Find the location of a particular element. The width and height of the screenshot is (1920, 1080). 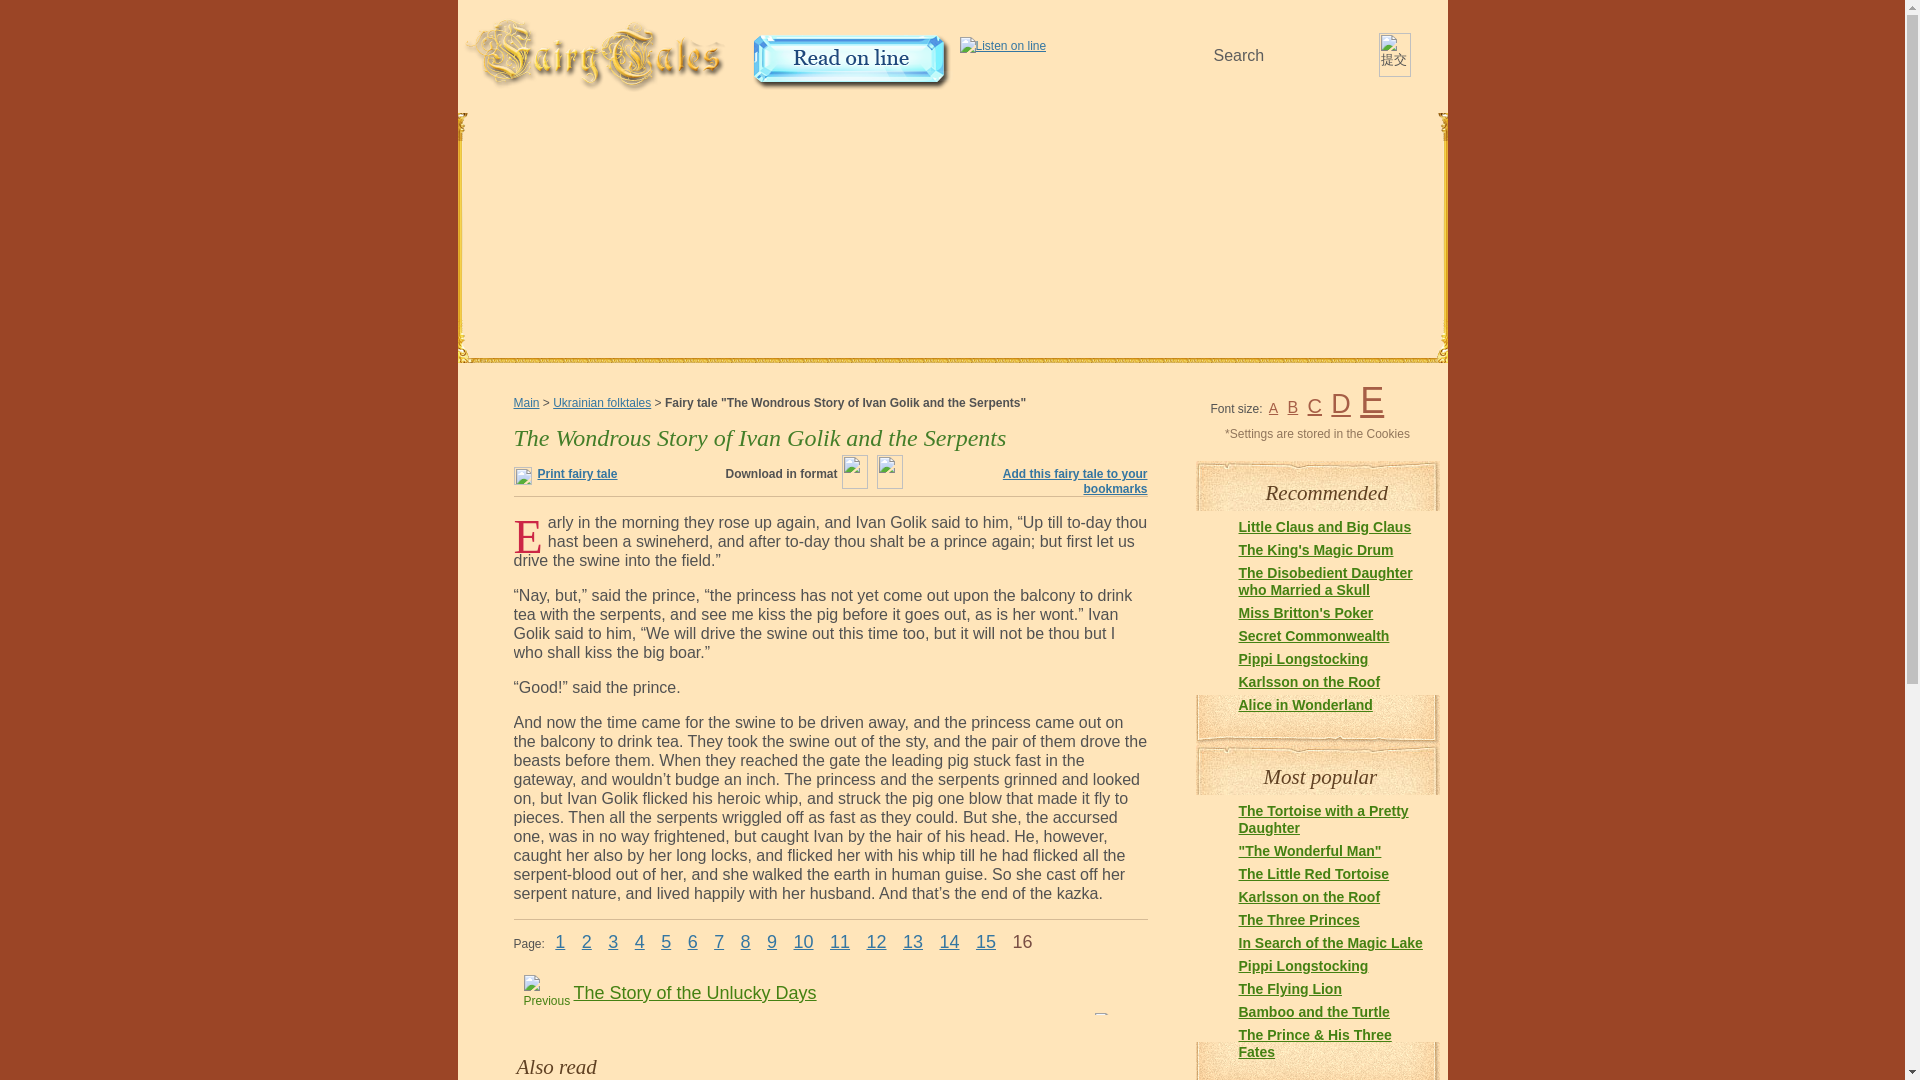

Pippi Longstocking is located at coordinates (1302, 659).